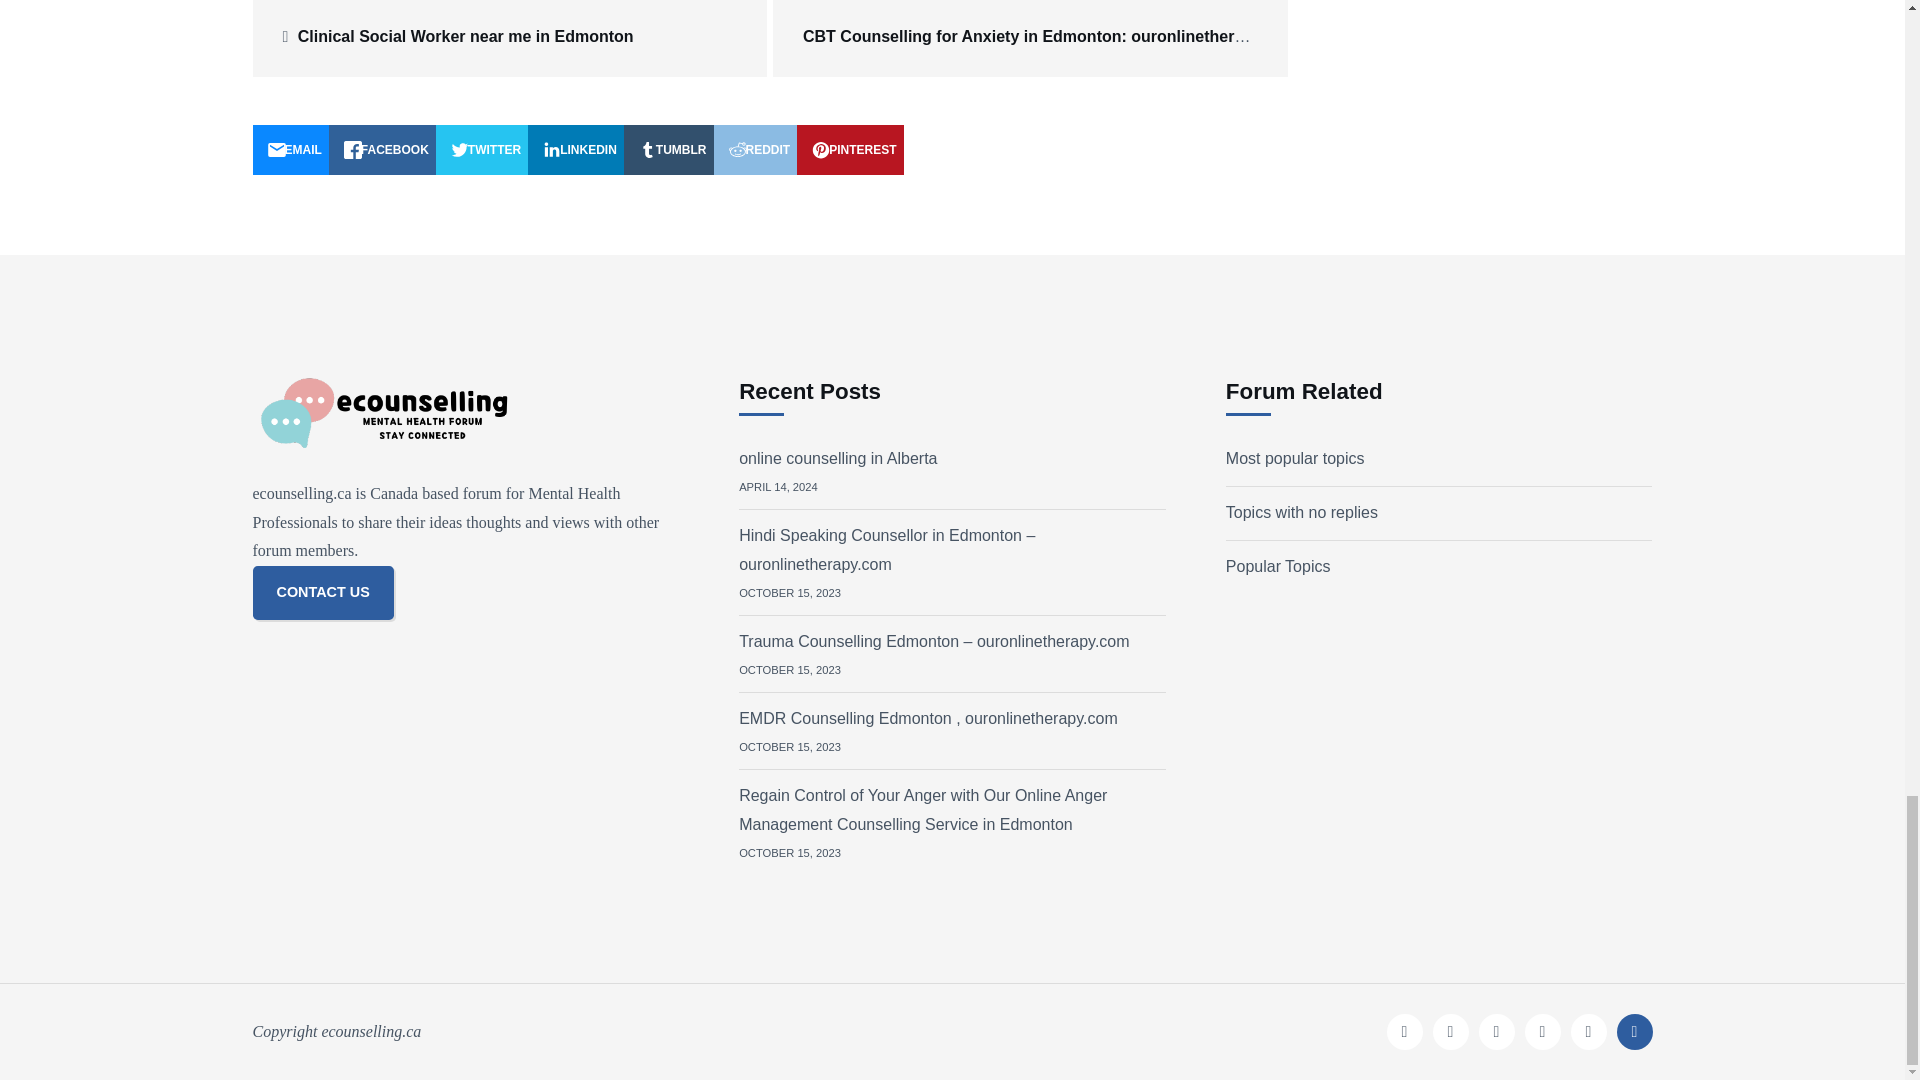 The image size is (1920, 1080). I want to click on PINTEREST, so click(849, 150).